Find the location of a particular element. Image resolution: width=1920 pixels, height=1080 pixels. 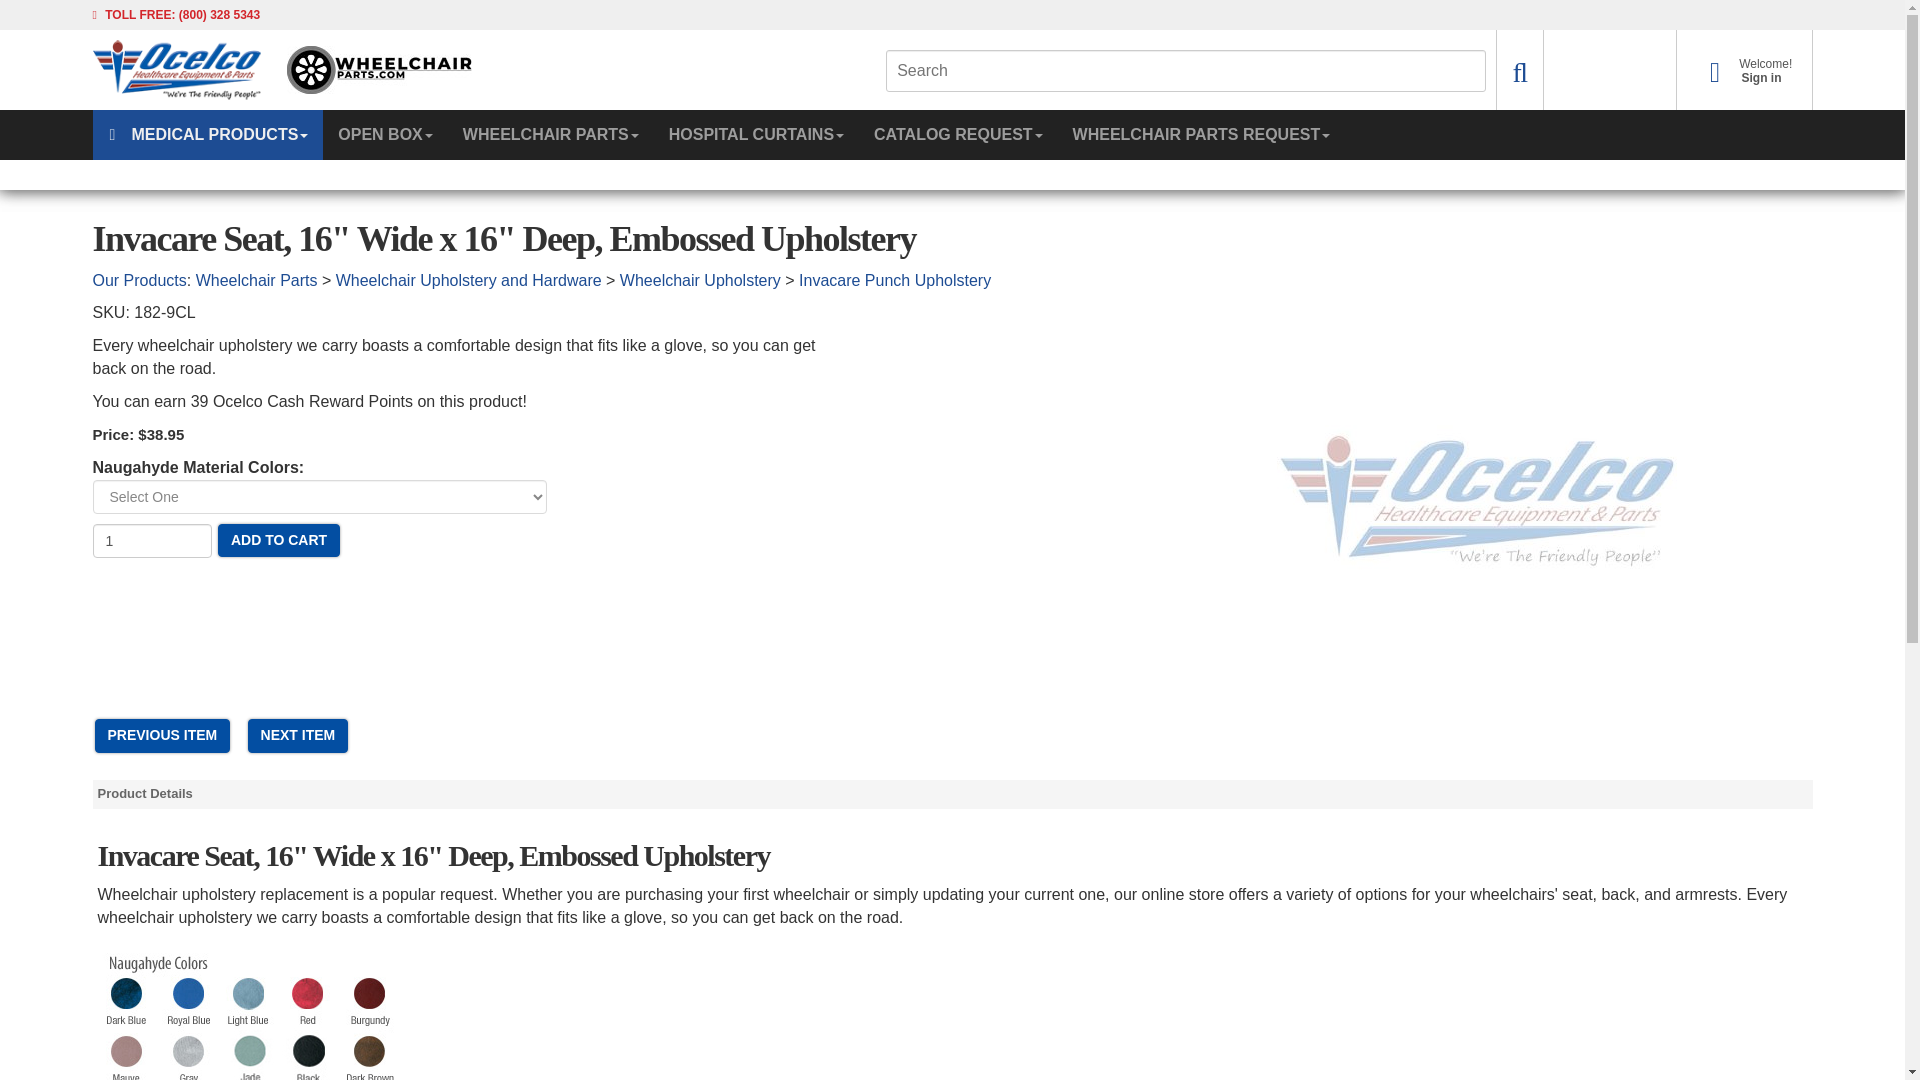

Hospital Curtains is located at coordinates (1201, 134).